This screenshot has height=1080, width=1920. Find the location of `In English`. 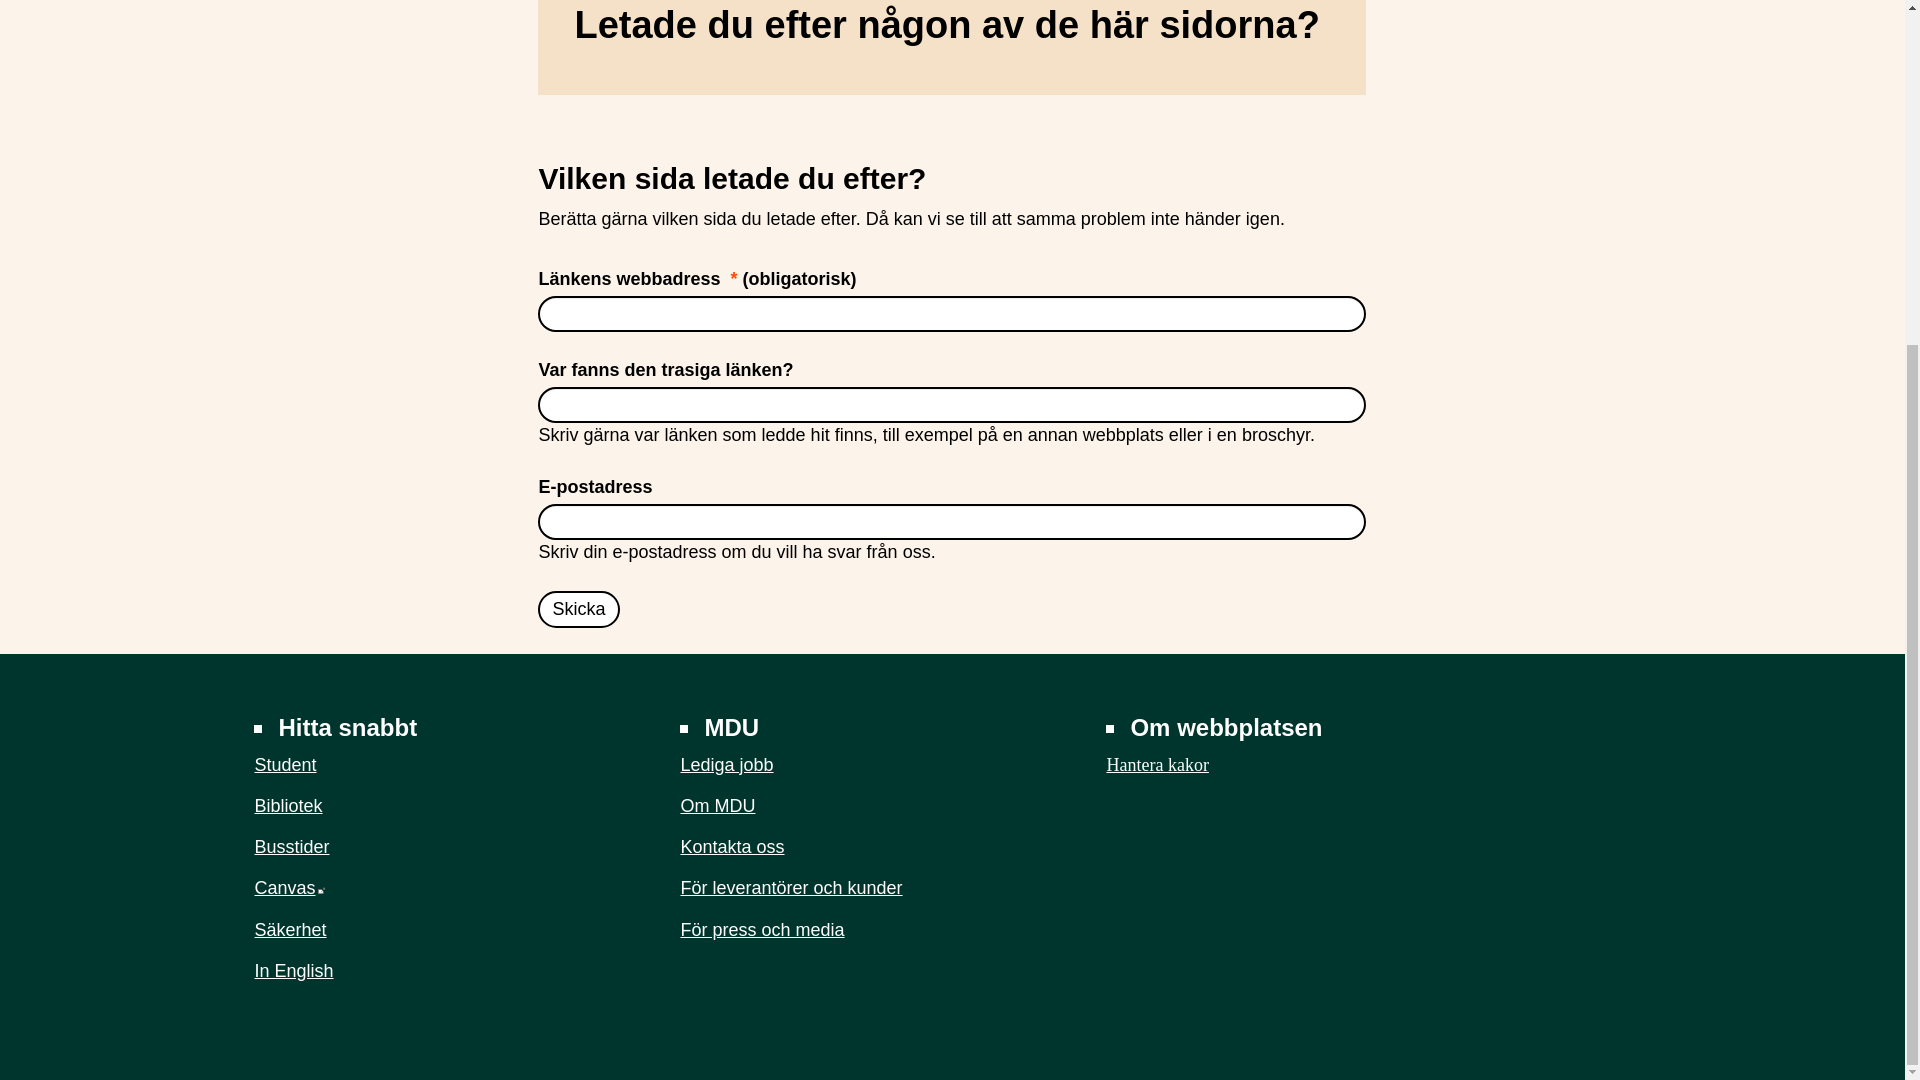

In English is located at coordinates (292, 970).